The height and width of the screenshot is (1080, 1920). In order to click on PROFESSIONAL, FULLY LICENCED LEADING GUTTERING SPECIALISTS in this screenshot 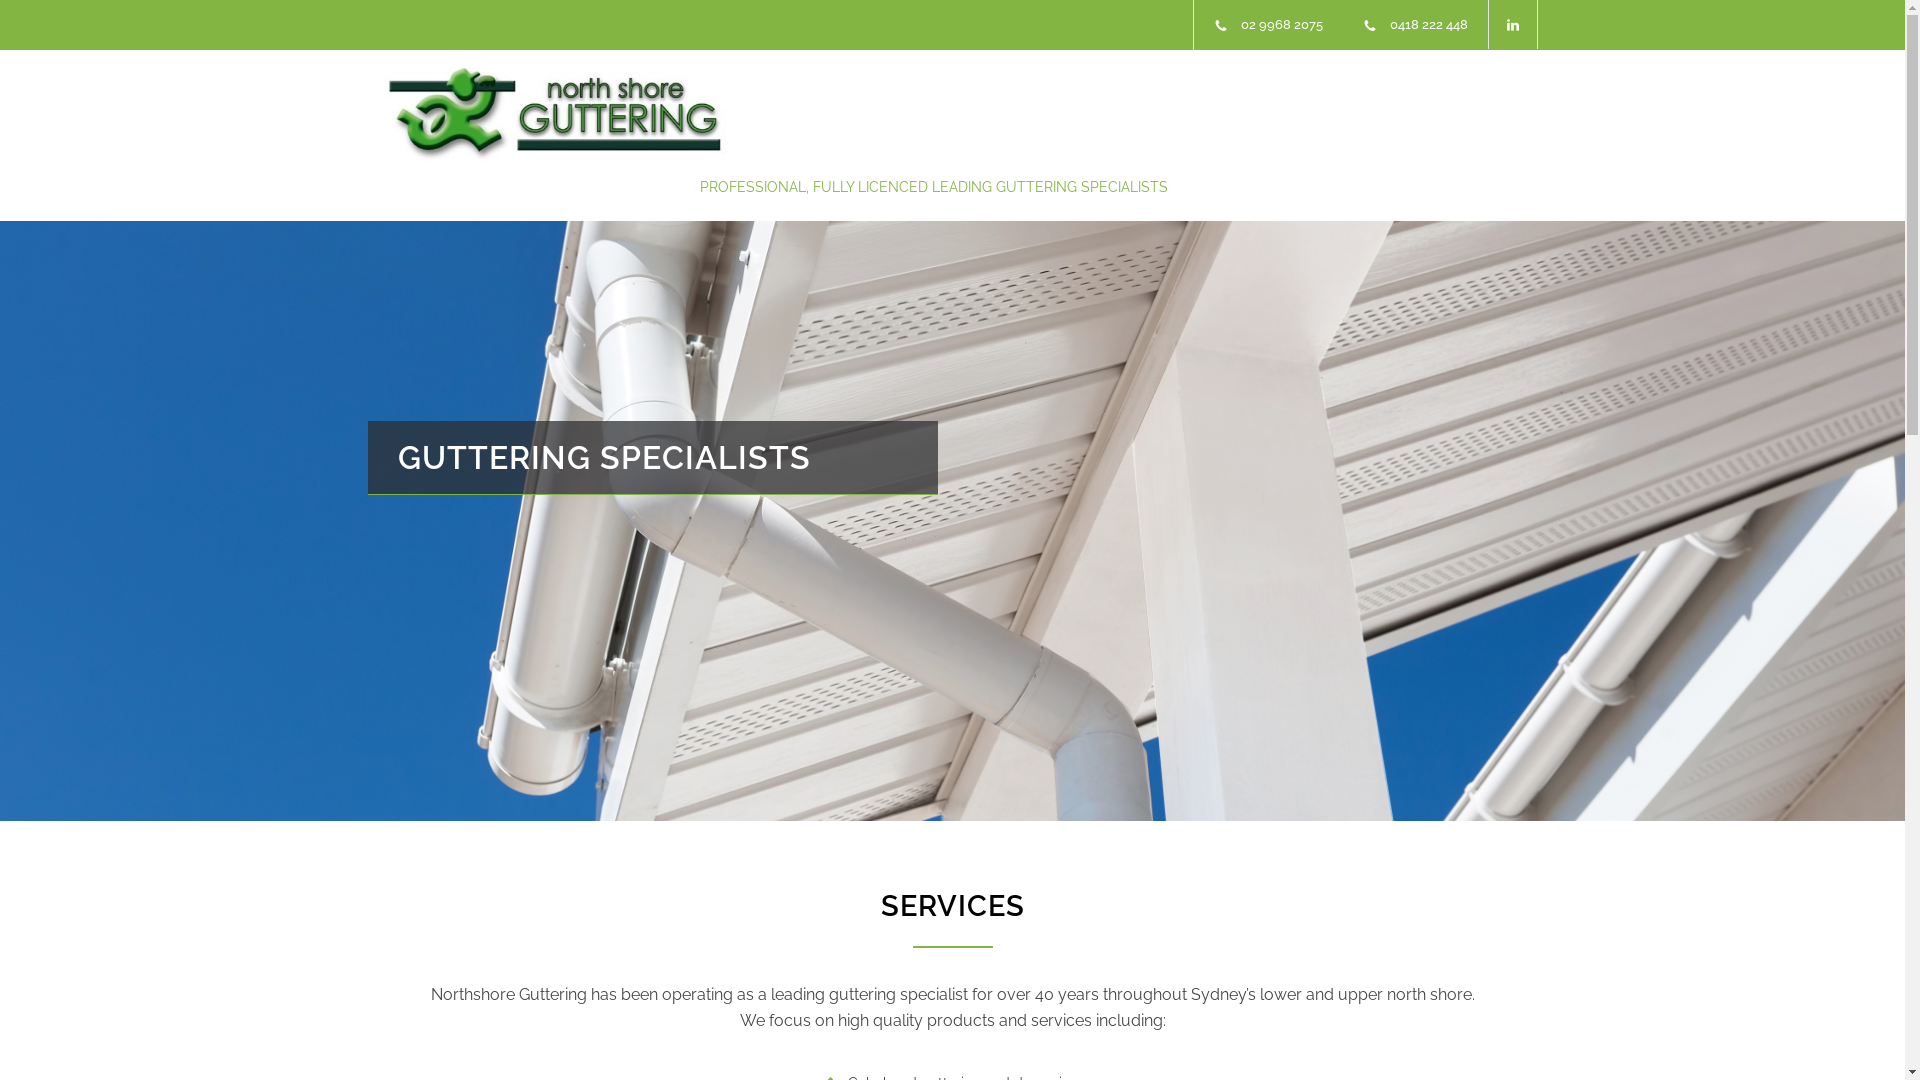, I will do `click(934, 187)`.